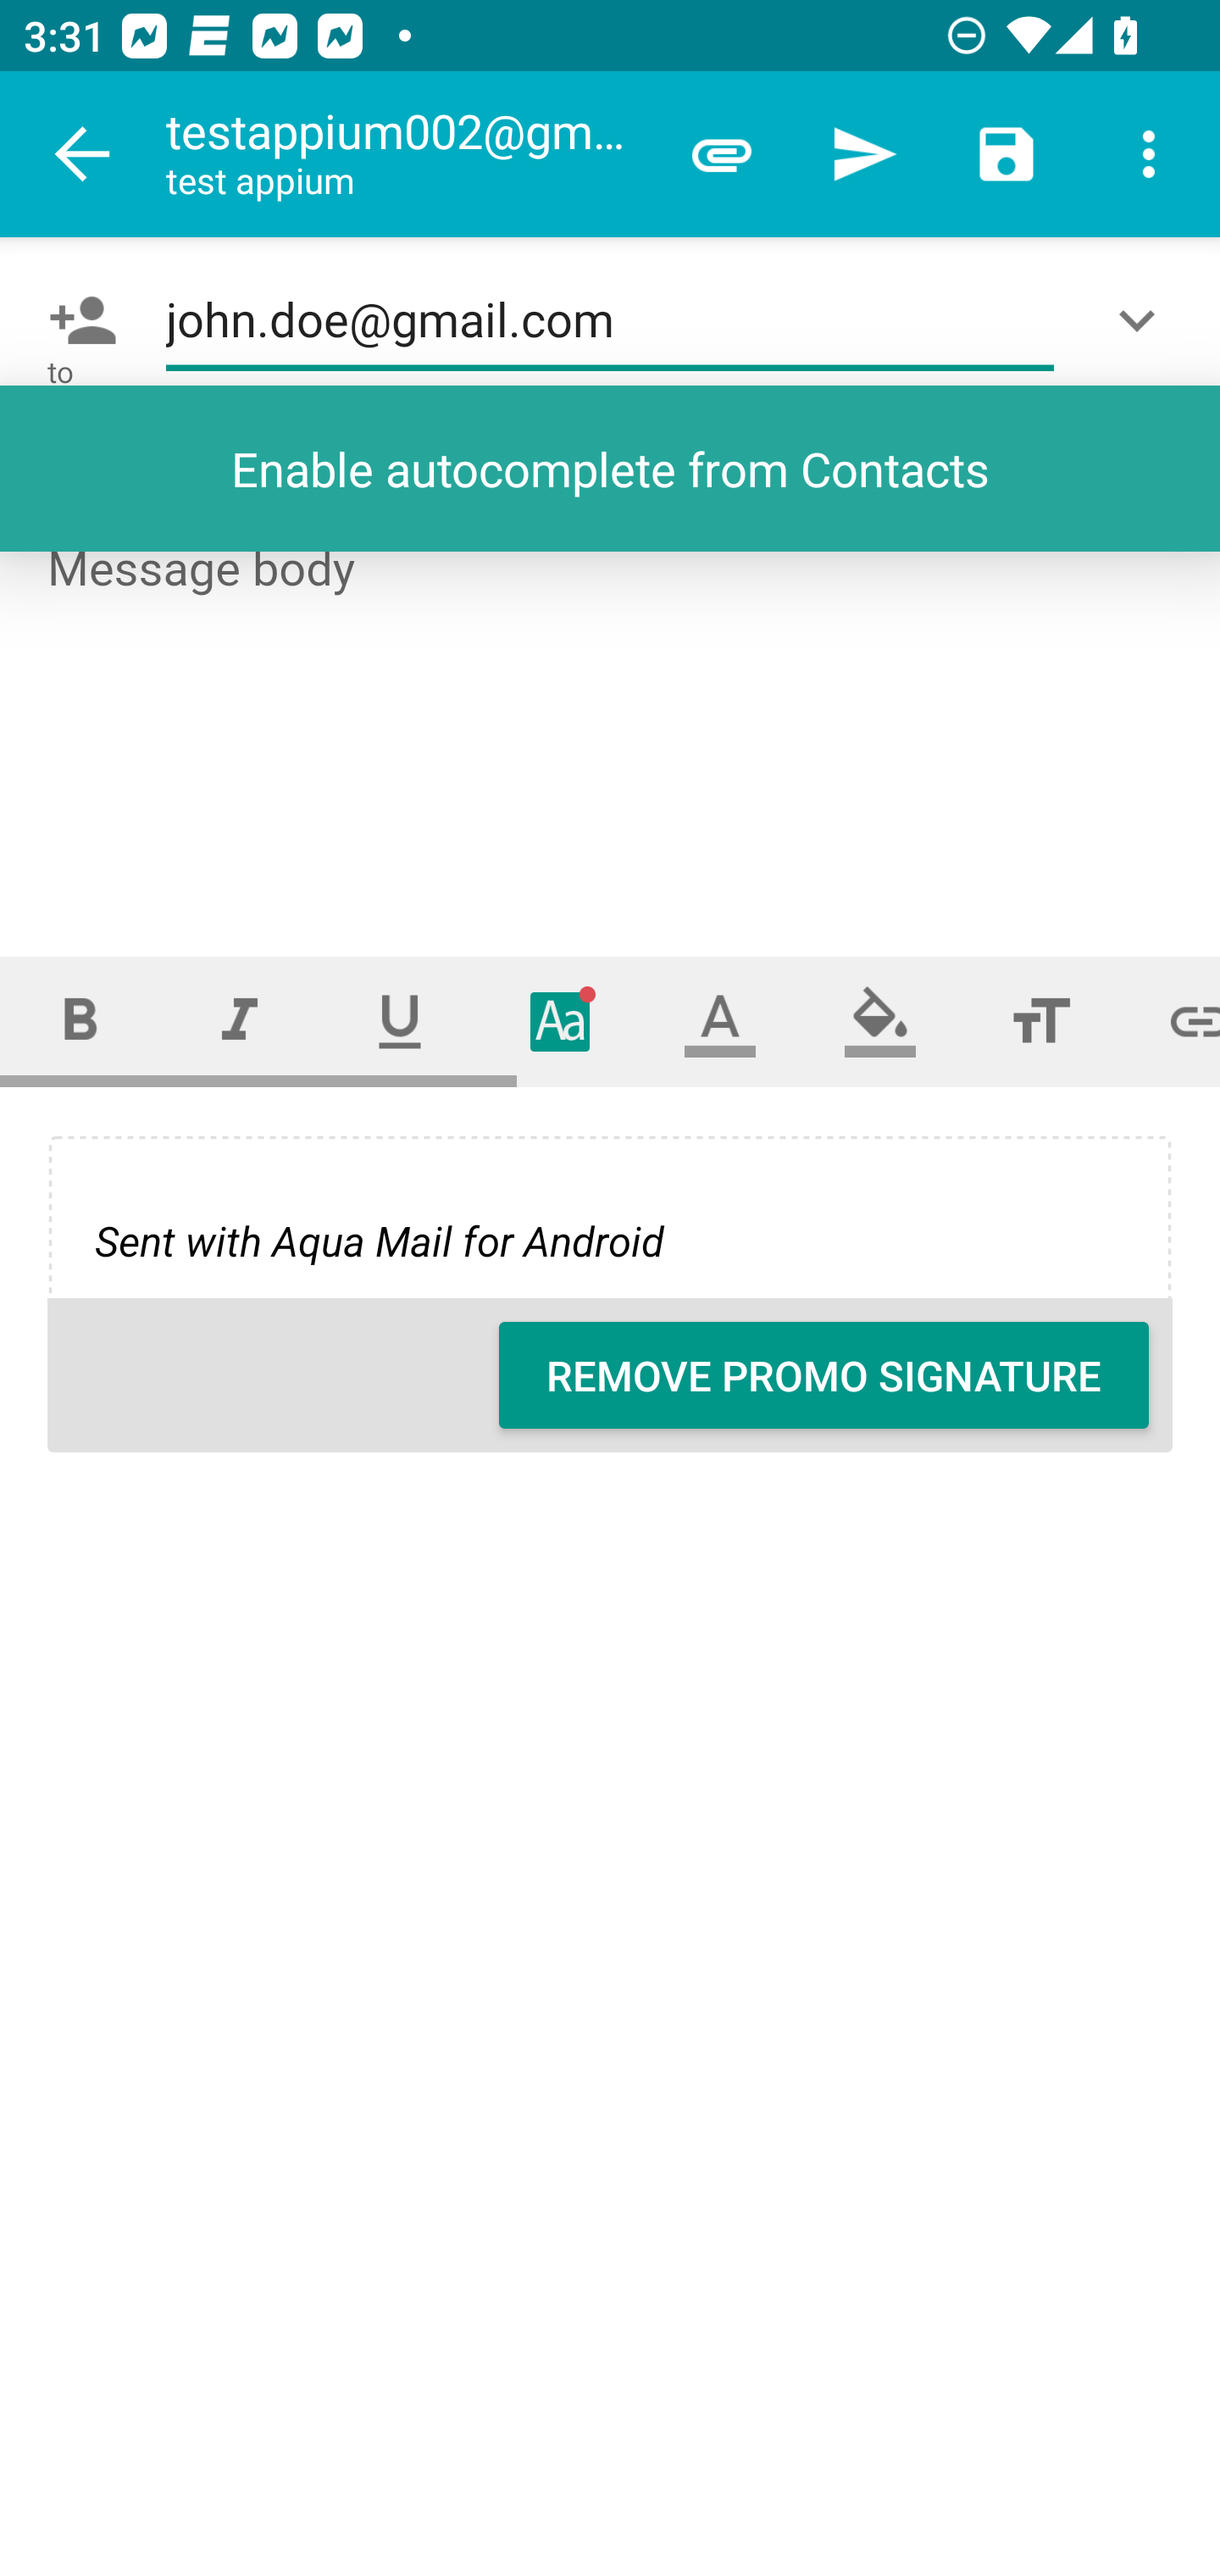 The image size is (1220, 2576). Describe the element at coordinates (400, 1020) in the screenshot. I see `Underline` at that location.